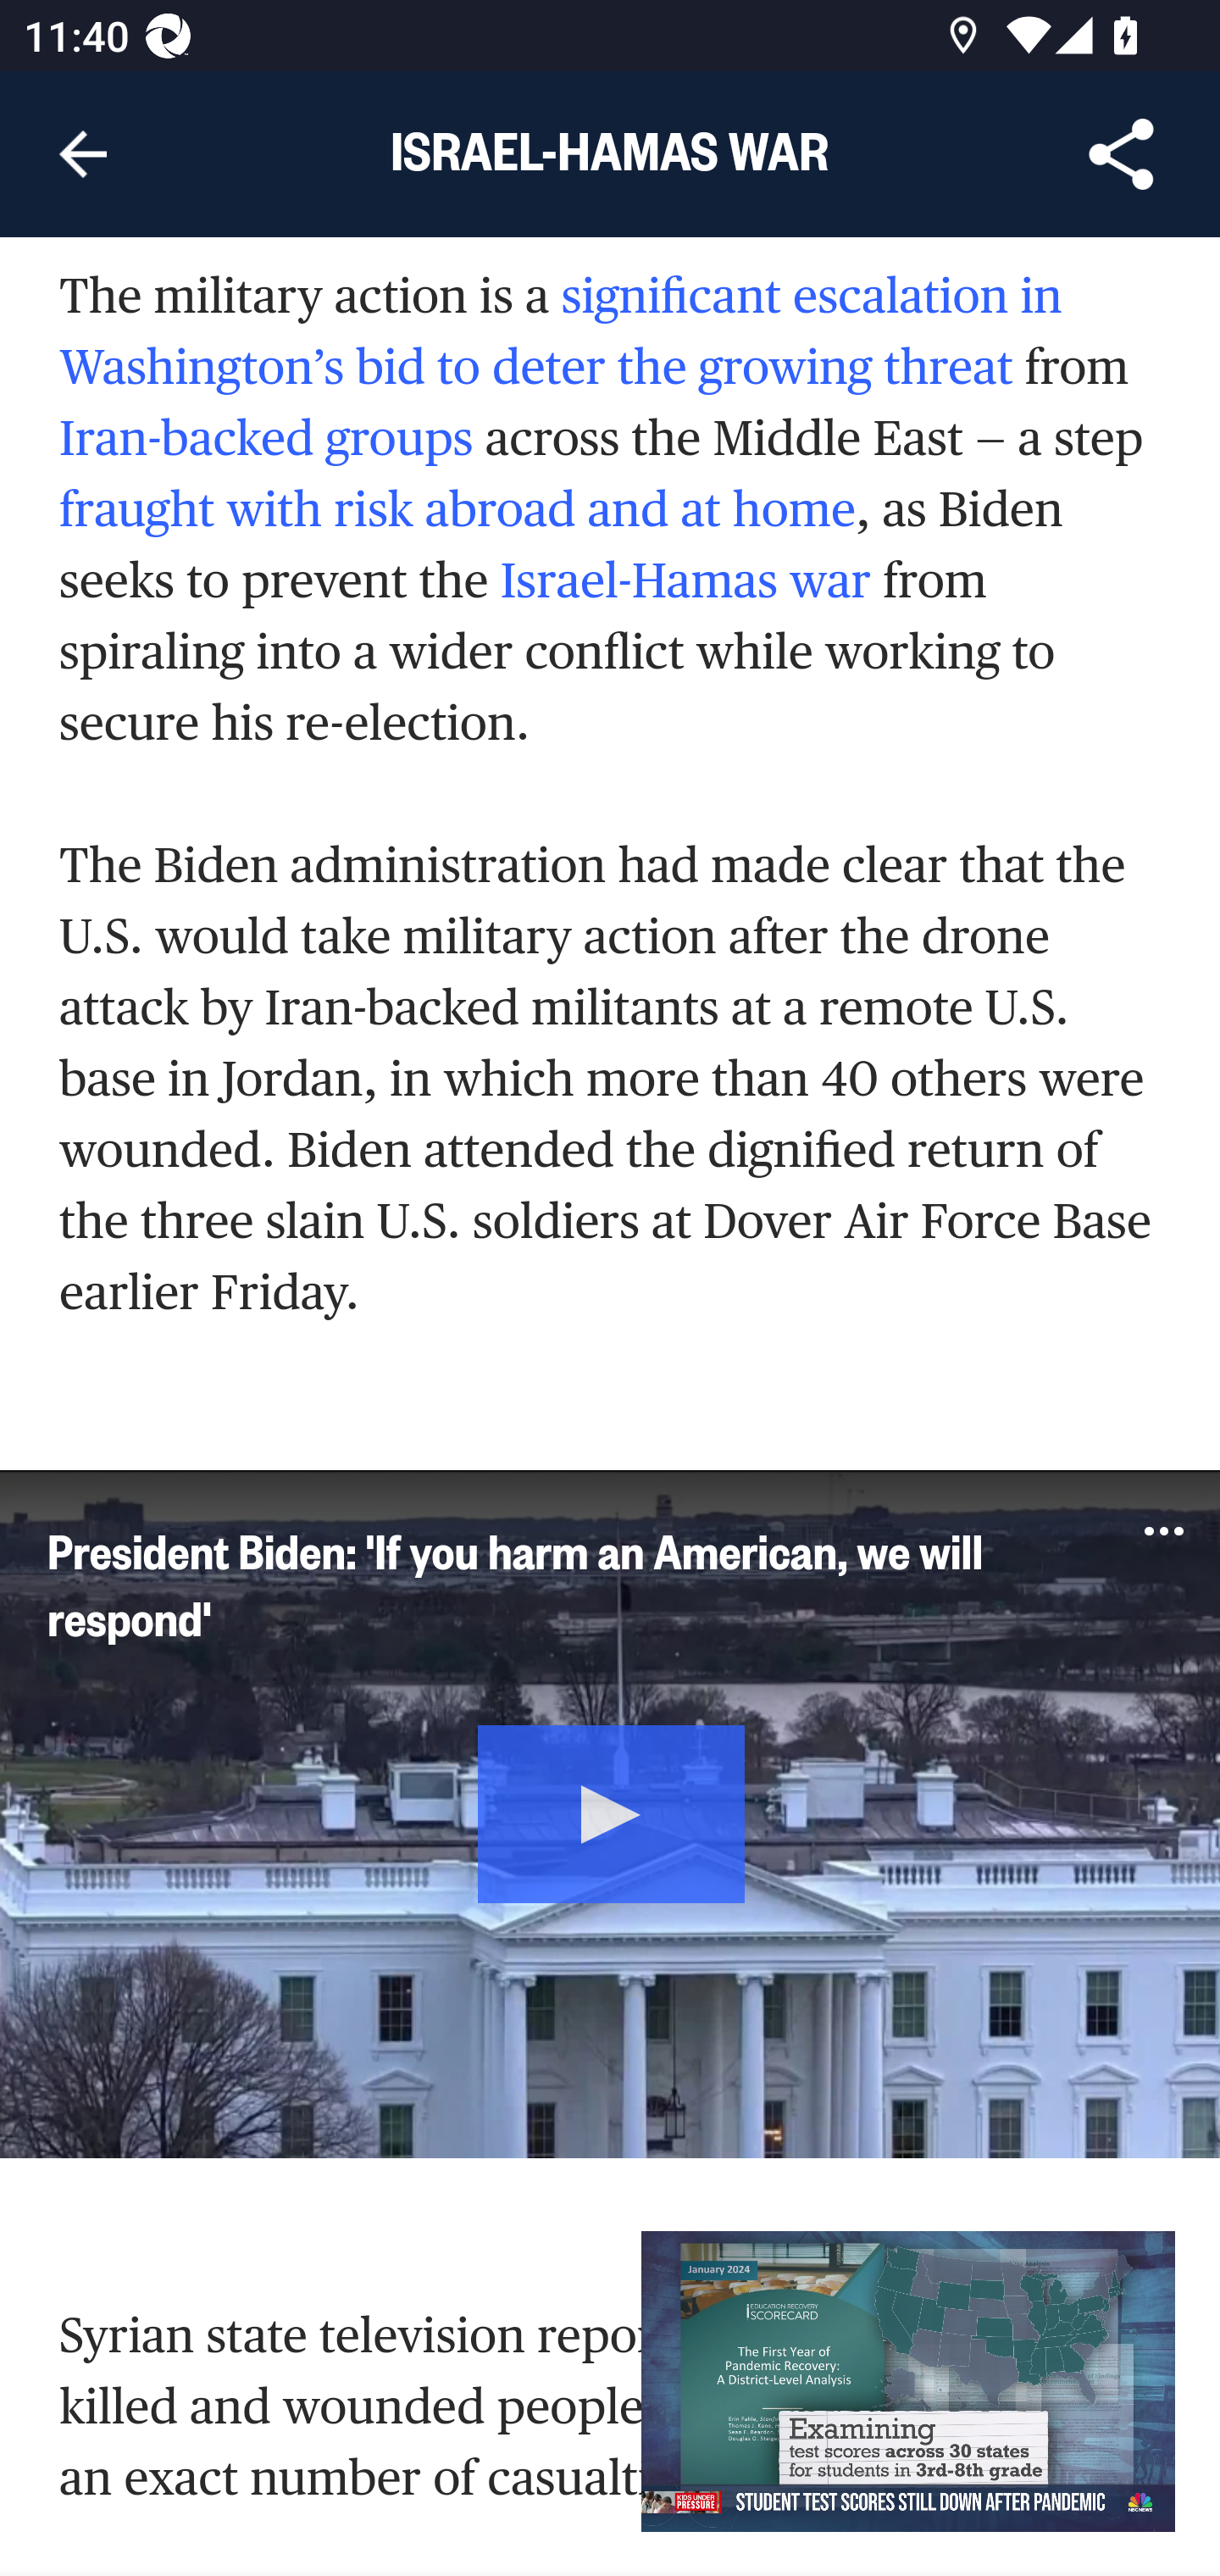 This screenshot has height=2576, width=1220. I want to click on fraught with risk abroad and at home, so click(457, 514).